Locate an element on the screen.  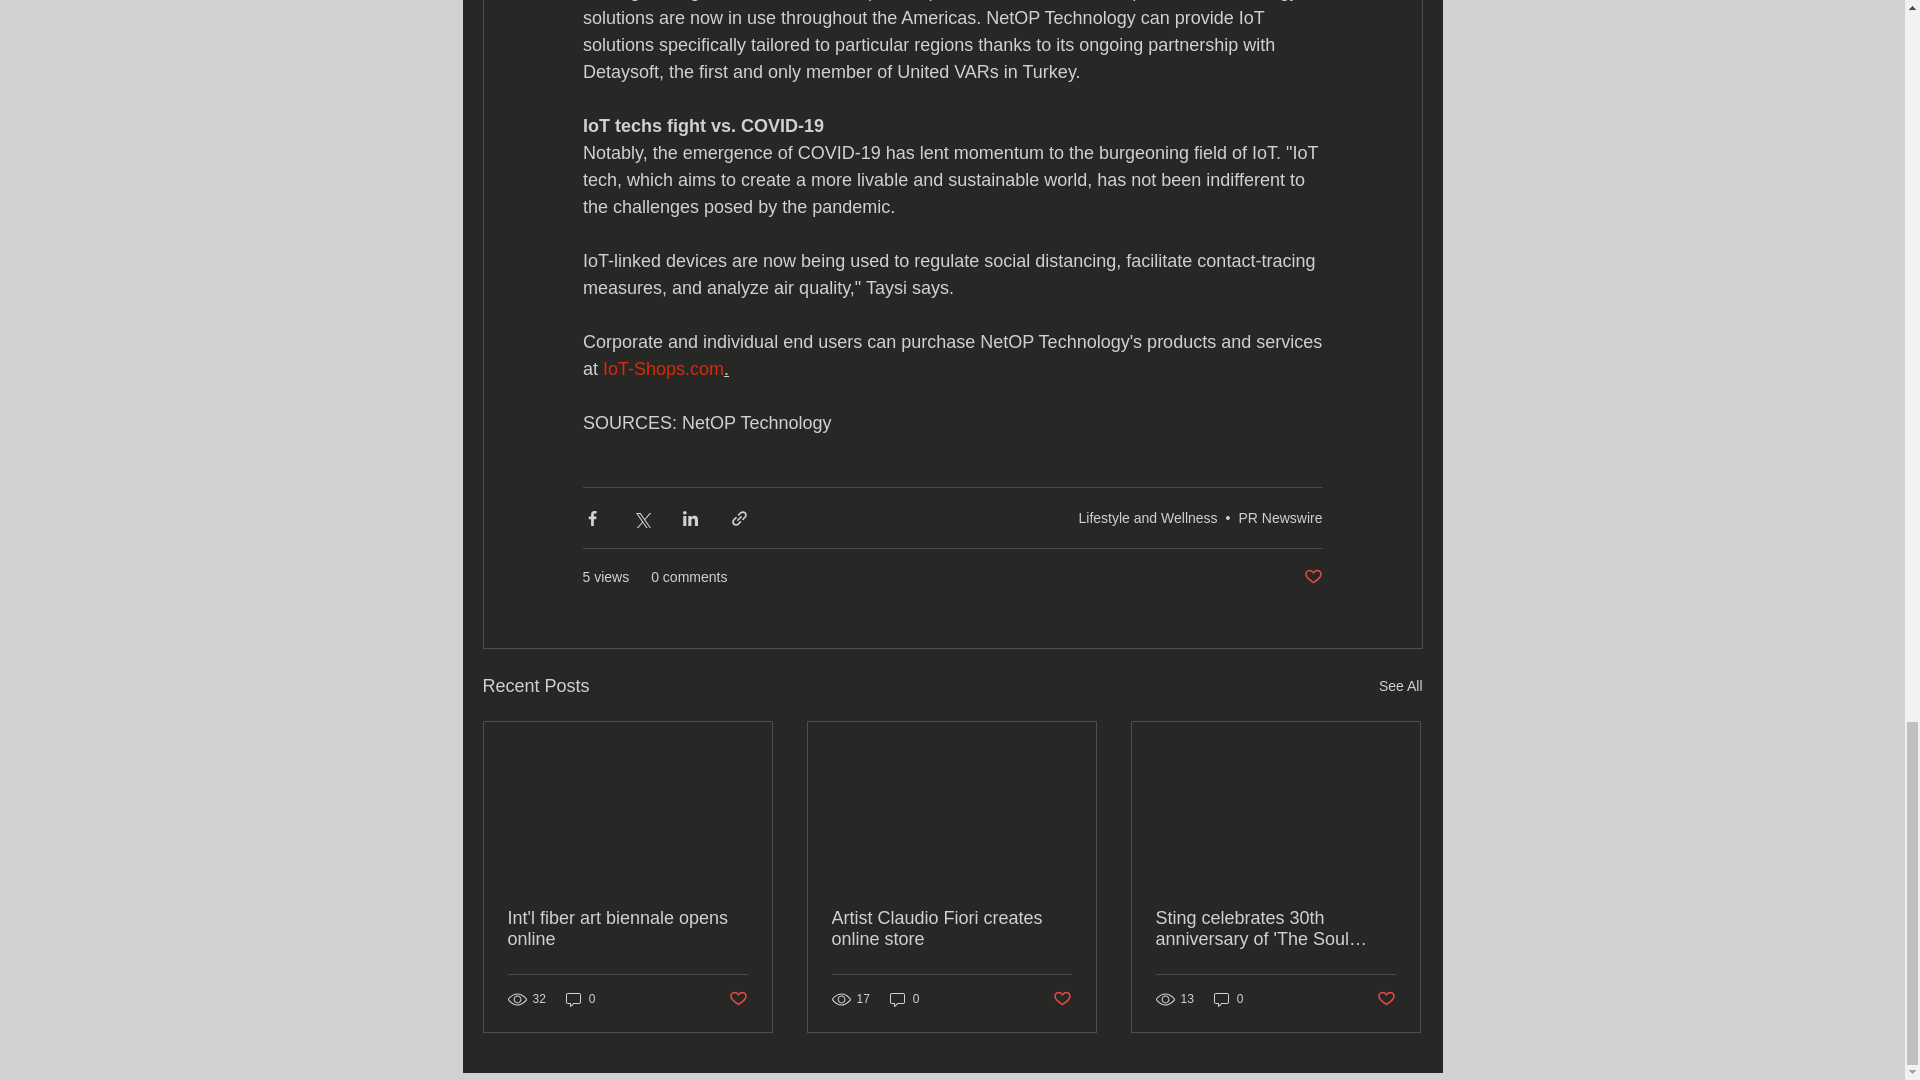
Artist Claudio Fiori creates online store is located at coordinates (951, 929).